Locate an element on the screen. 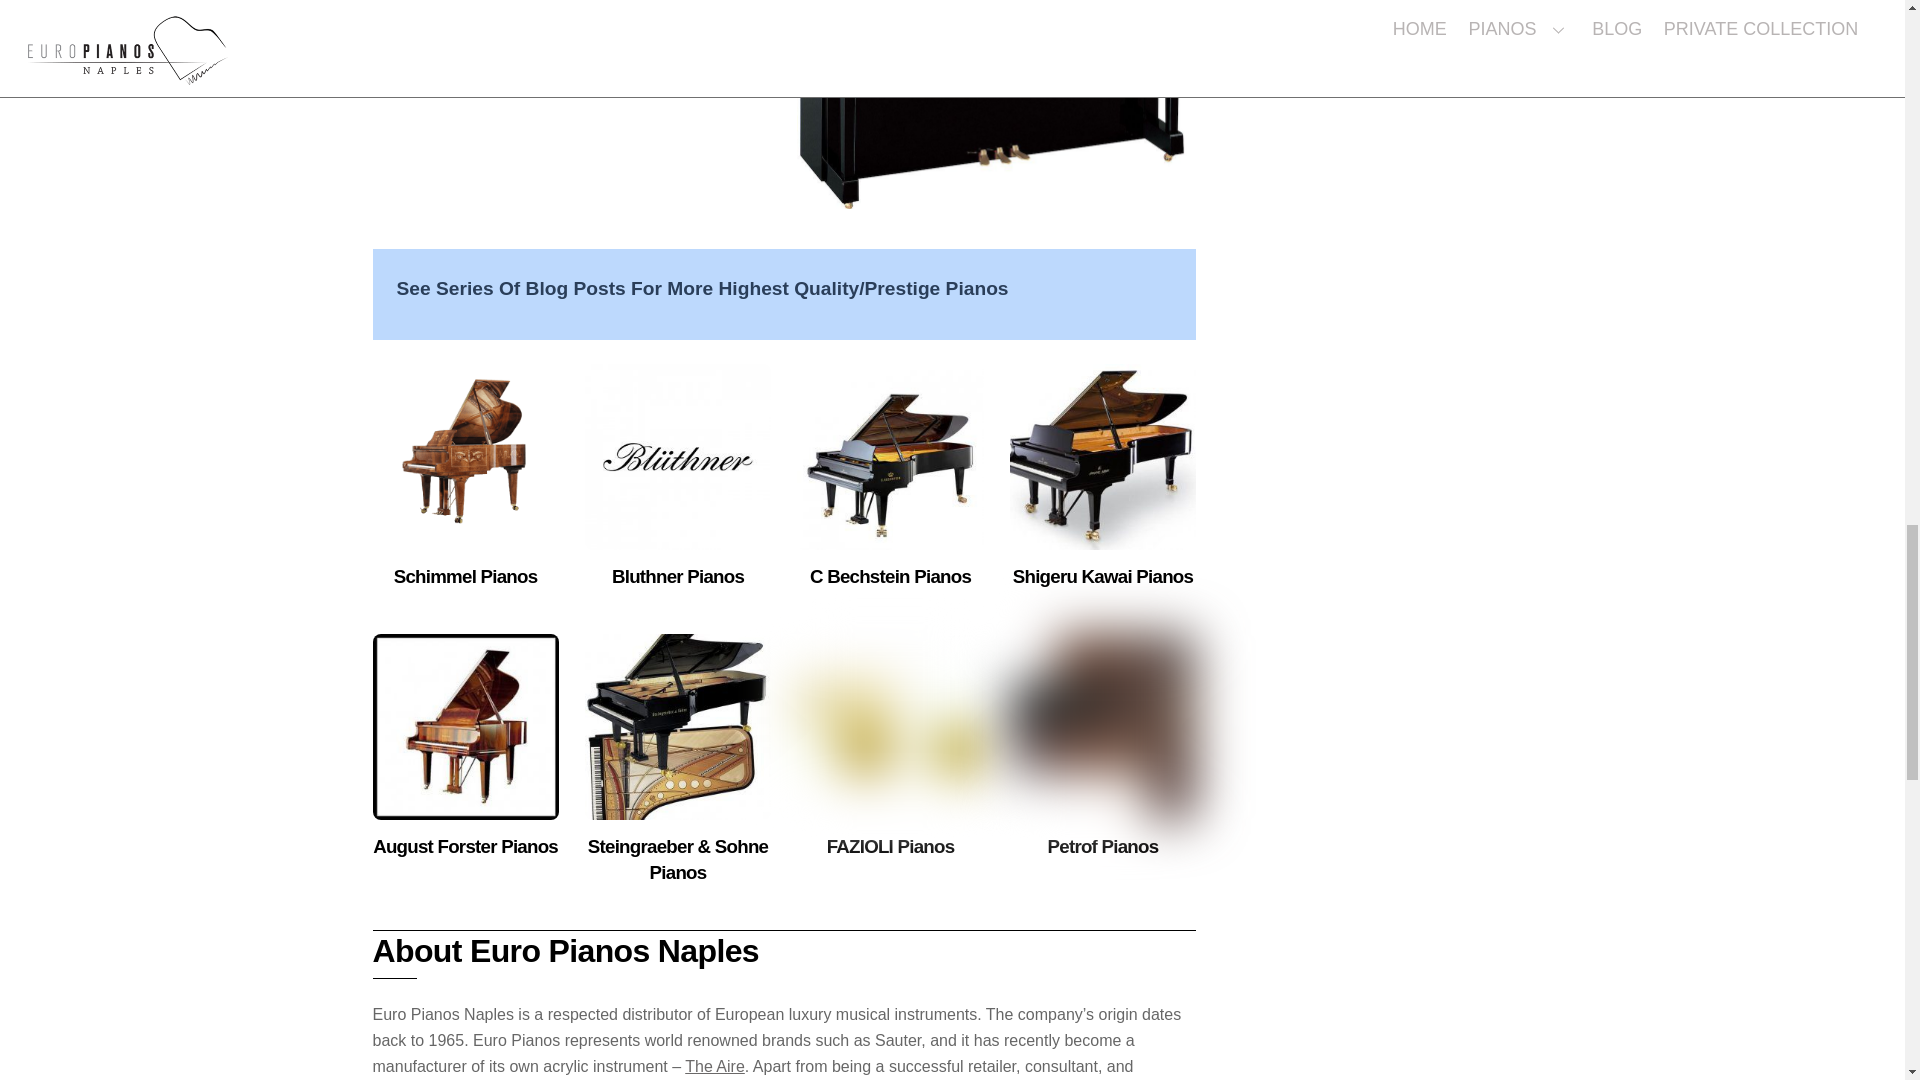  The Aire is located at coordinates (714, 1066).